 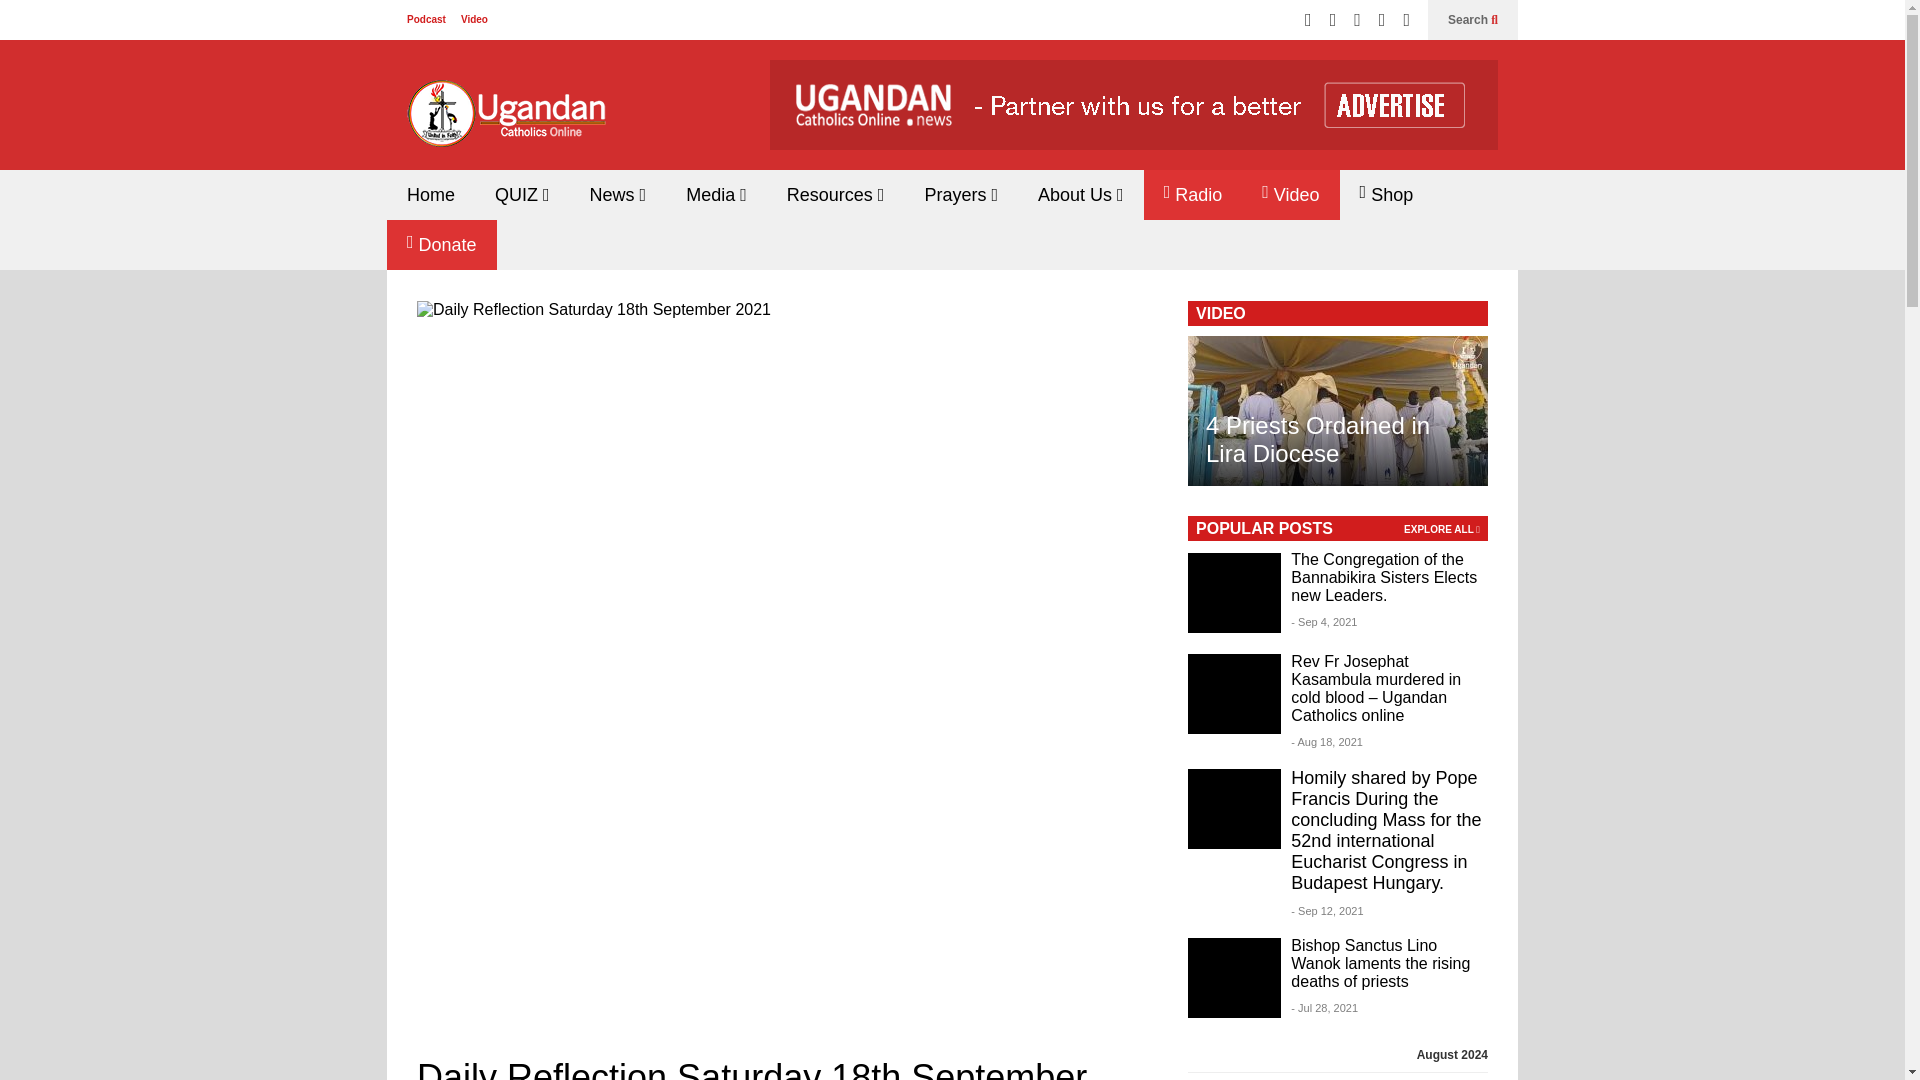 I want to click on Home, so click(x=430, y=194).